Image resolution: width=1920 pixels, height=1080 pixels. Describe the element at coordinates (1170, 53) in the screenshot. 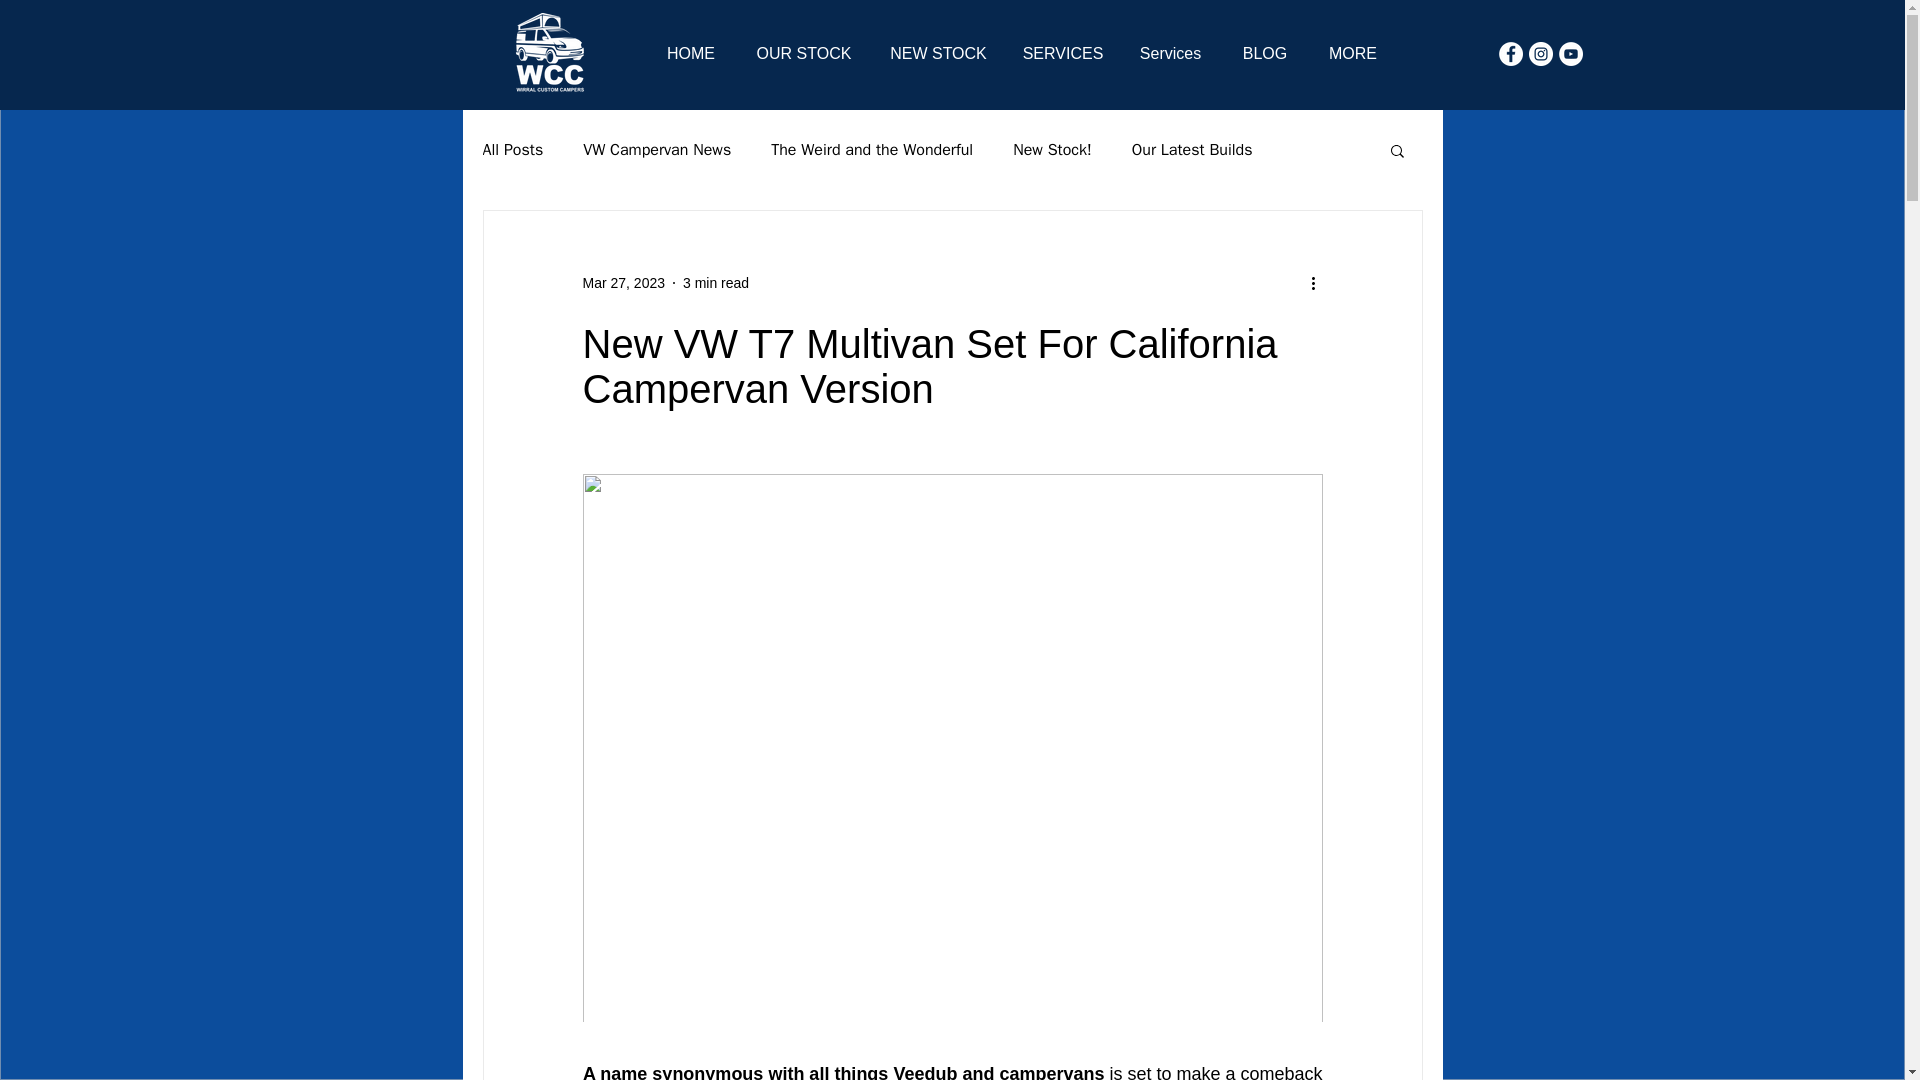

I see `Services` at that location.